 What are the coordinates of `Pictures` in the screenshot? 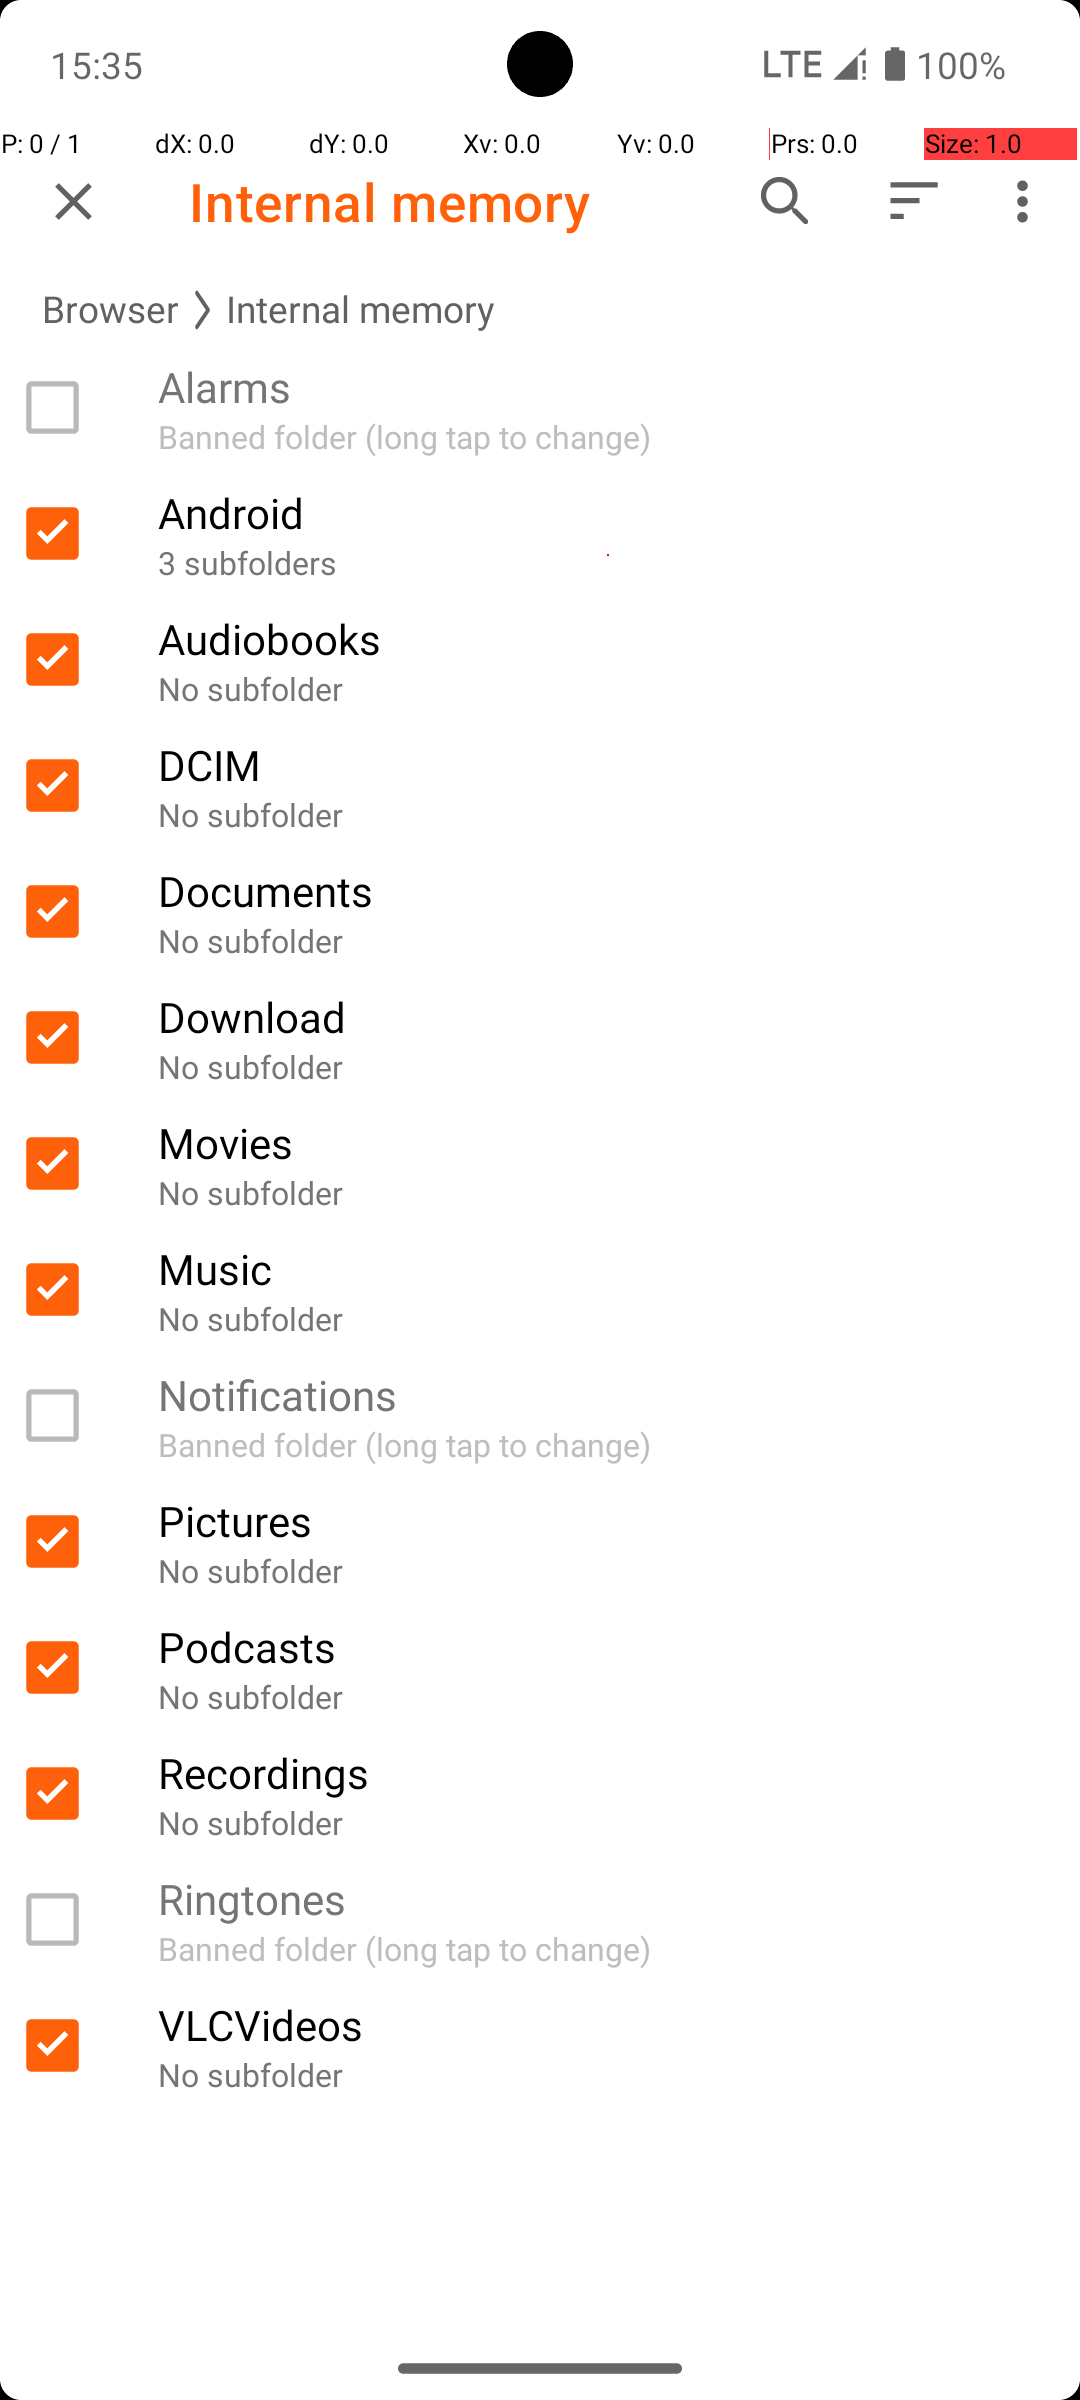 It's located at (608, 1520).